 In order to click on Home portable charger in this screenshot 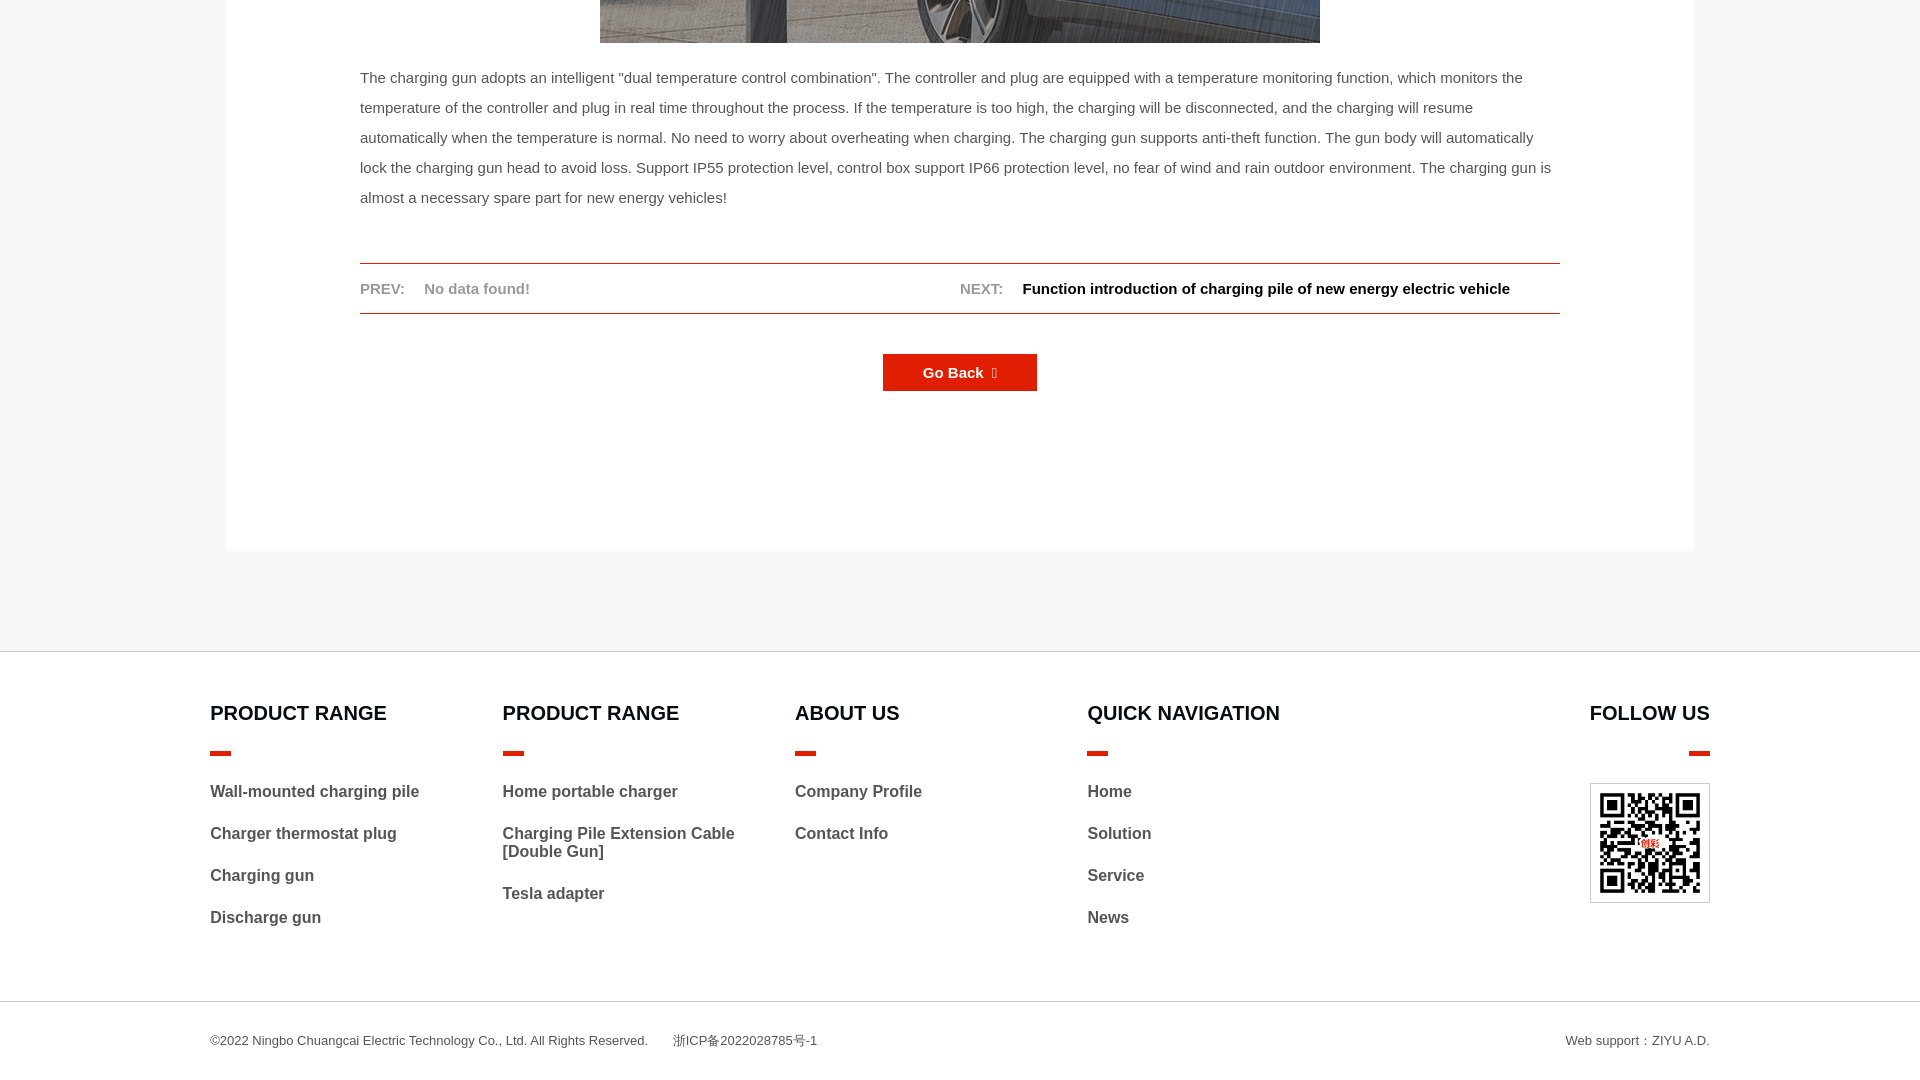, I will do `click(590, 792)`.